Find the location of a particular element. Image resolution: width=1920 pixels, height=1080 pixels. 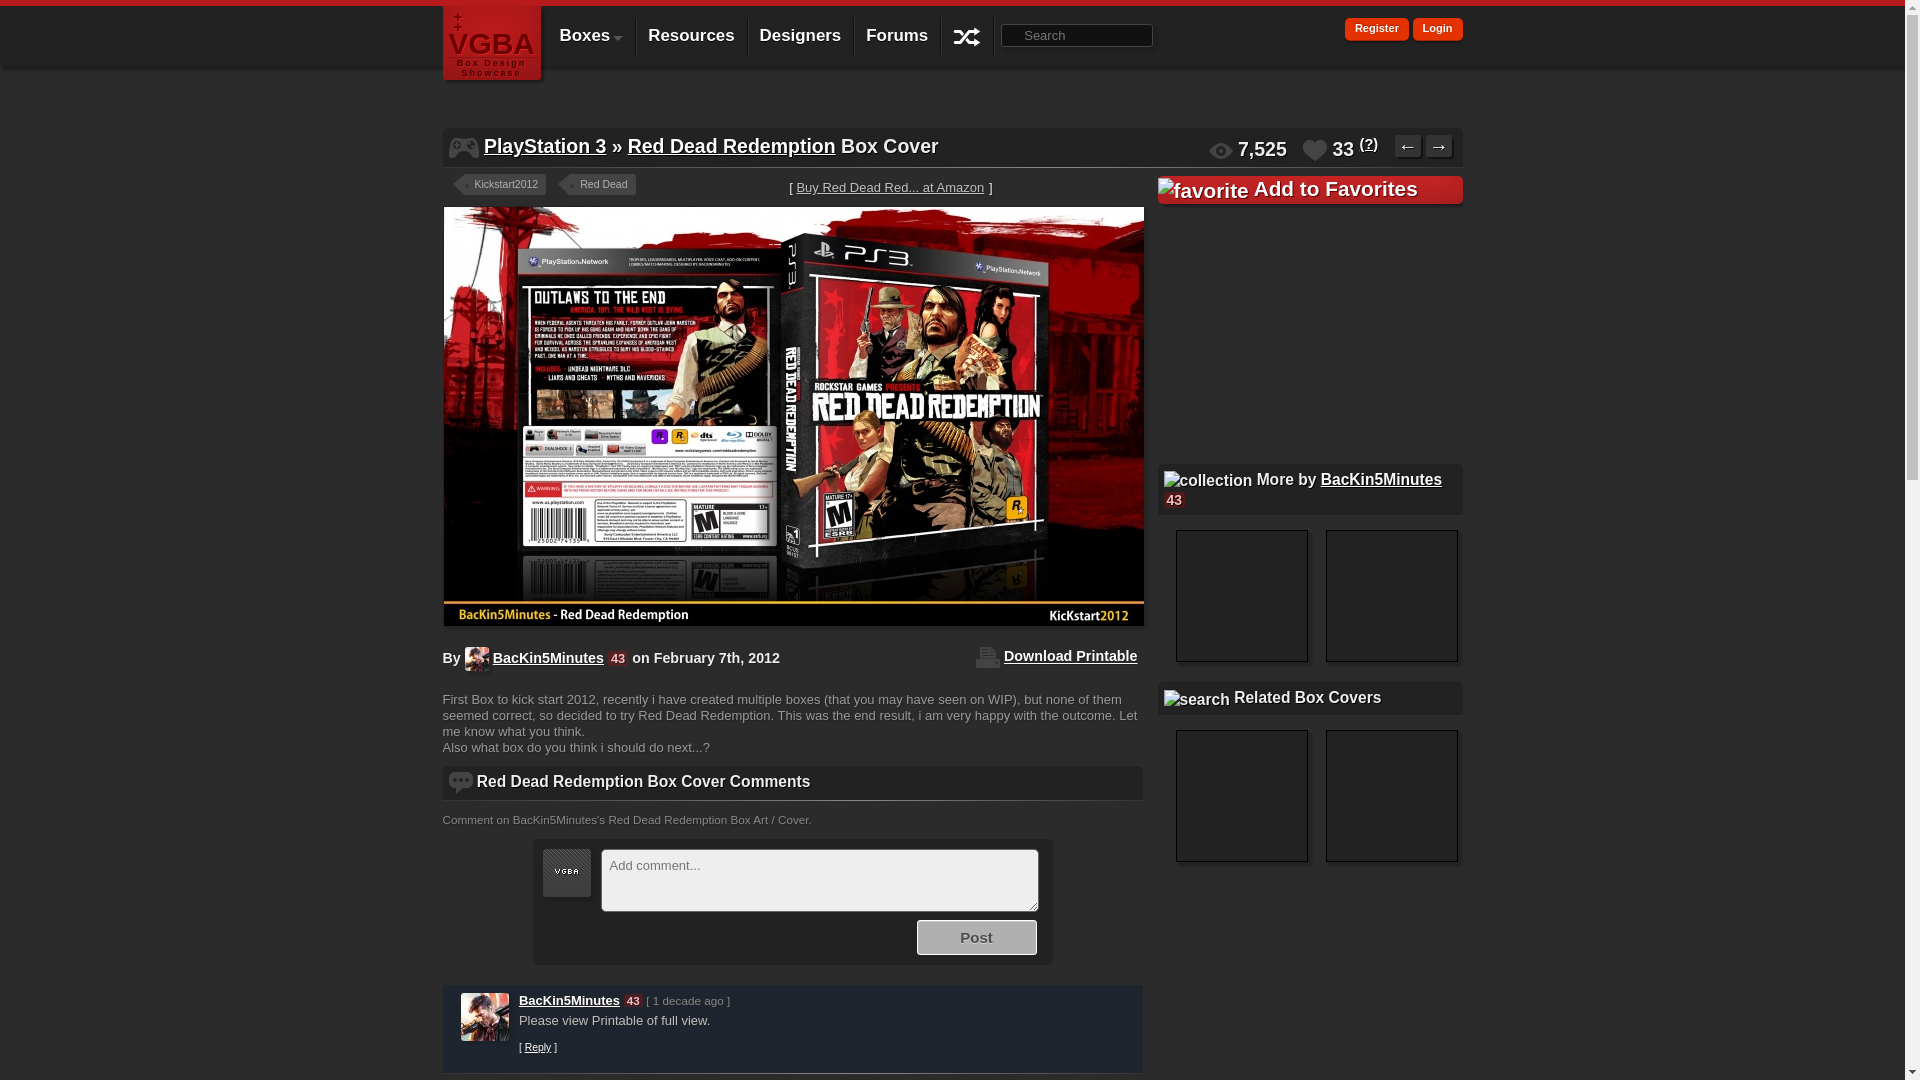

Printable Box is located at coordinates (988, 657).